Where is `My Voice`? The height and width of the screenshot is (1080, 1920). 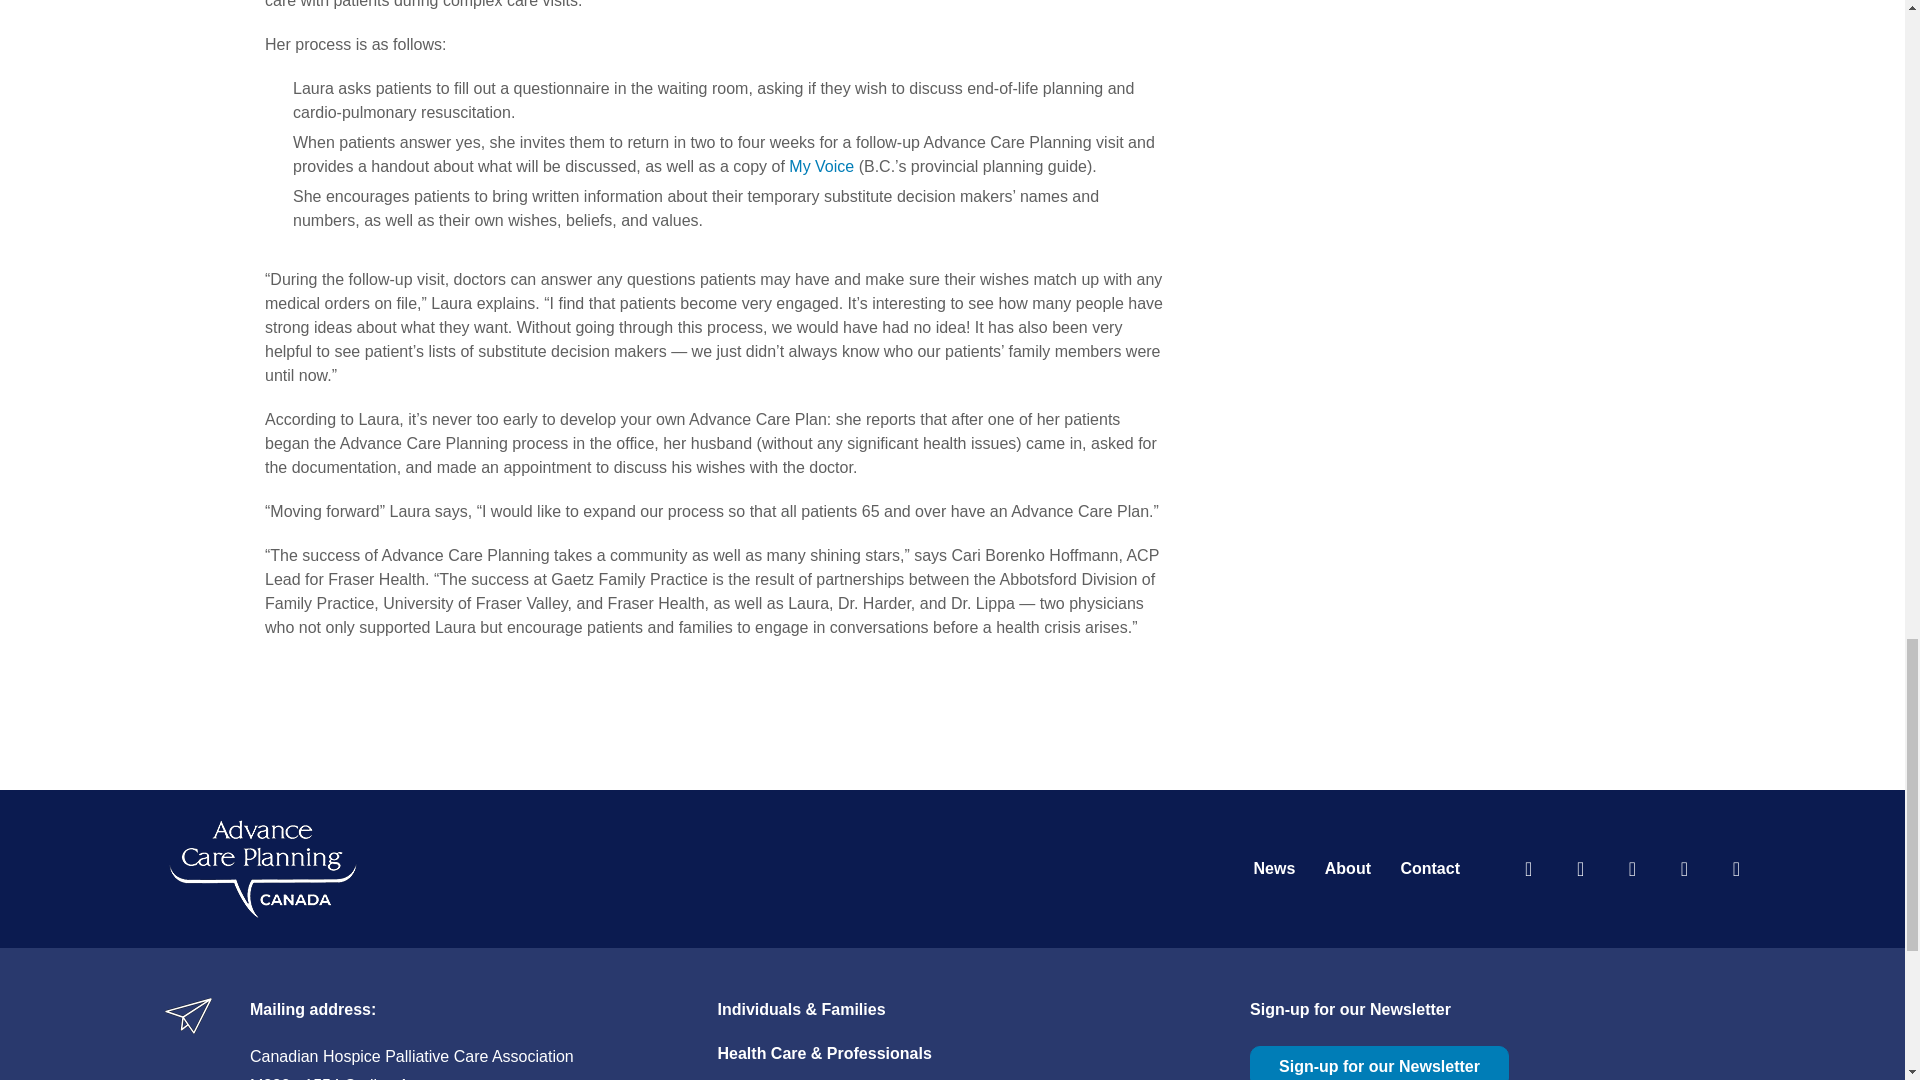
My Voice is located at coordinates (822, 166).